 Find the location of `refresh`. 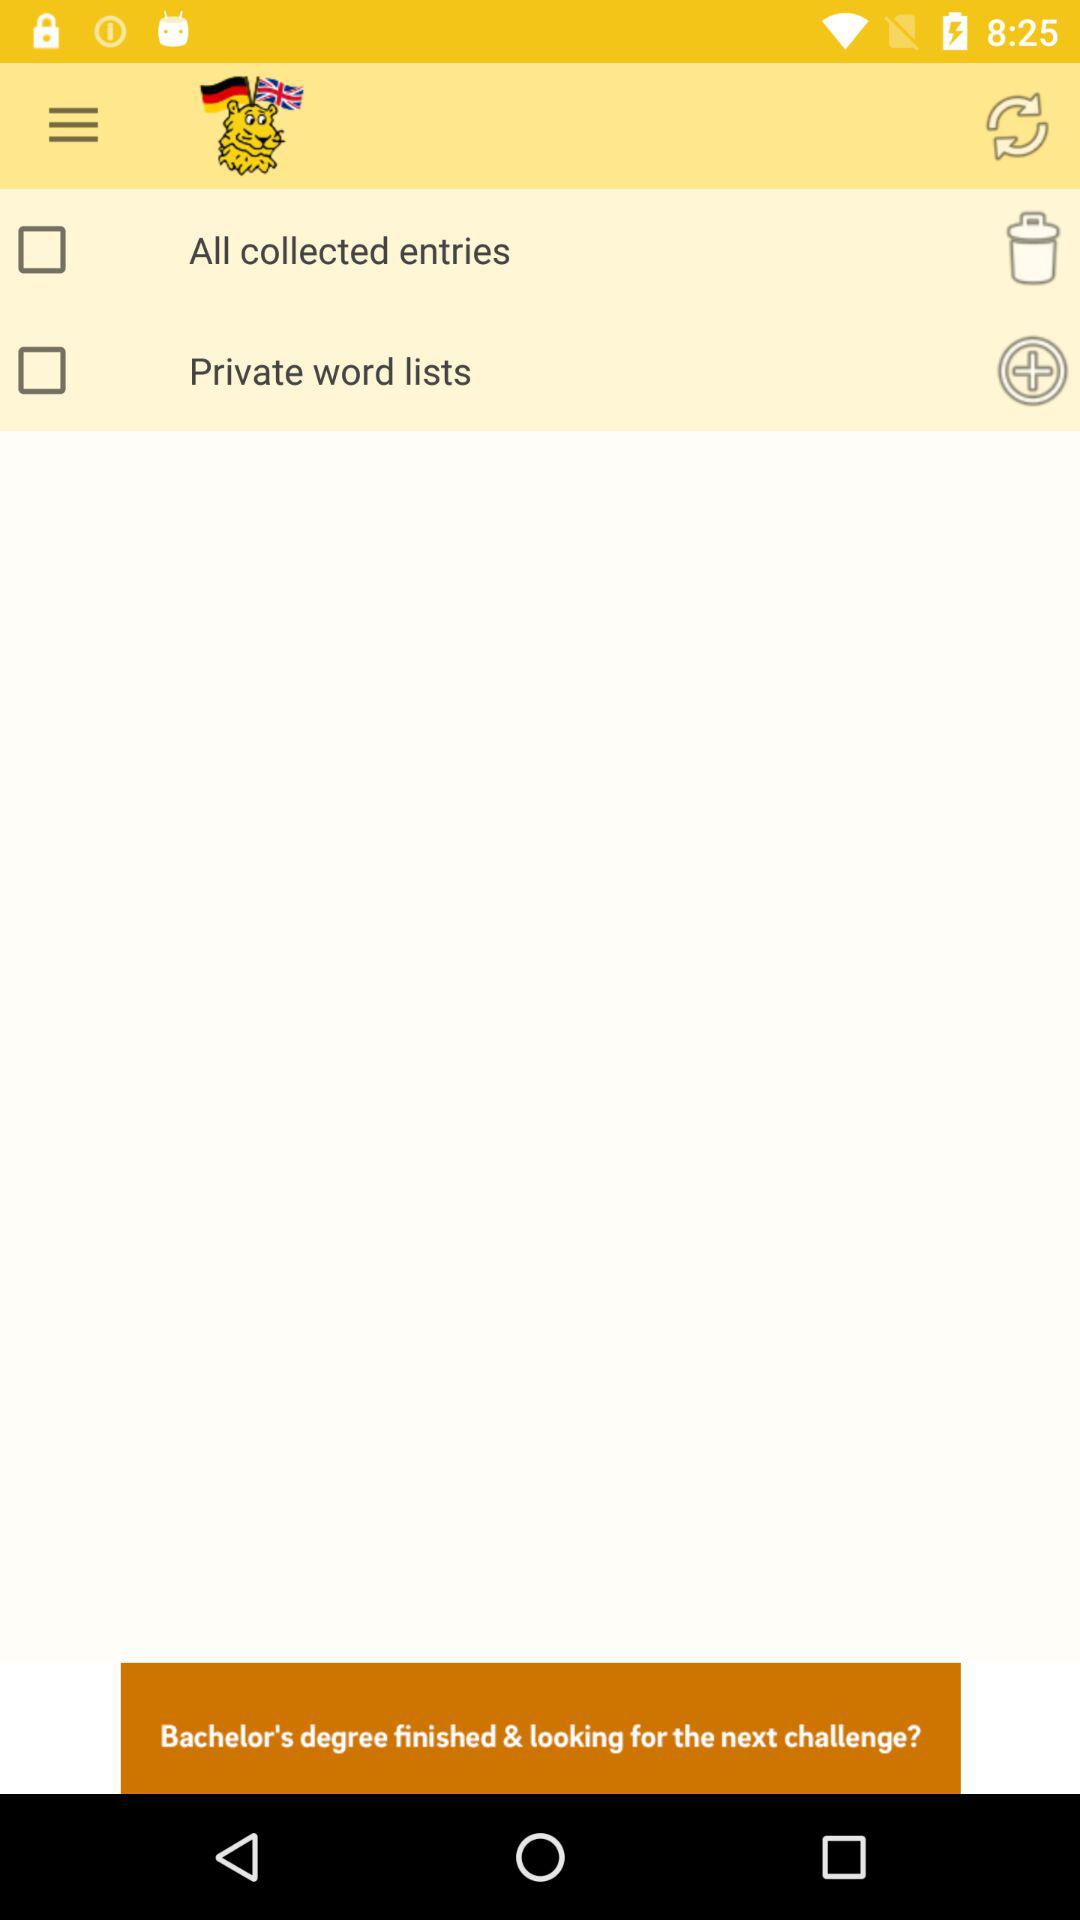

refresh is located at coordinates (1017, 126).